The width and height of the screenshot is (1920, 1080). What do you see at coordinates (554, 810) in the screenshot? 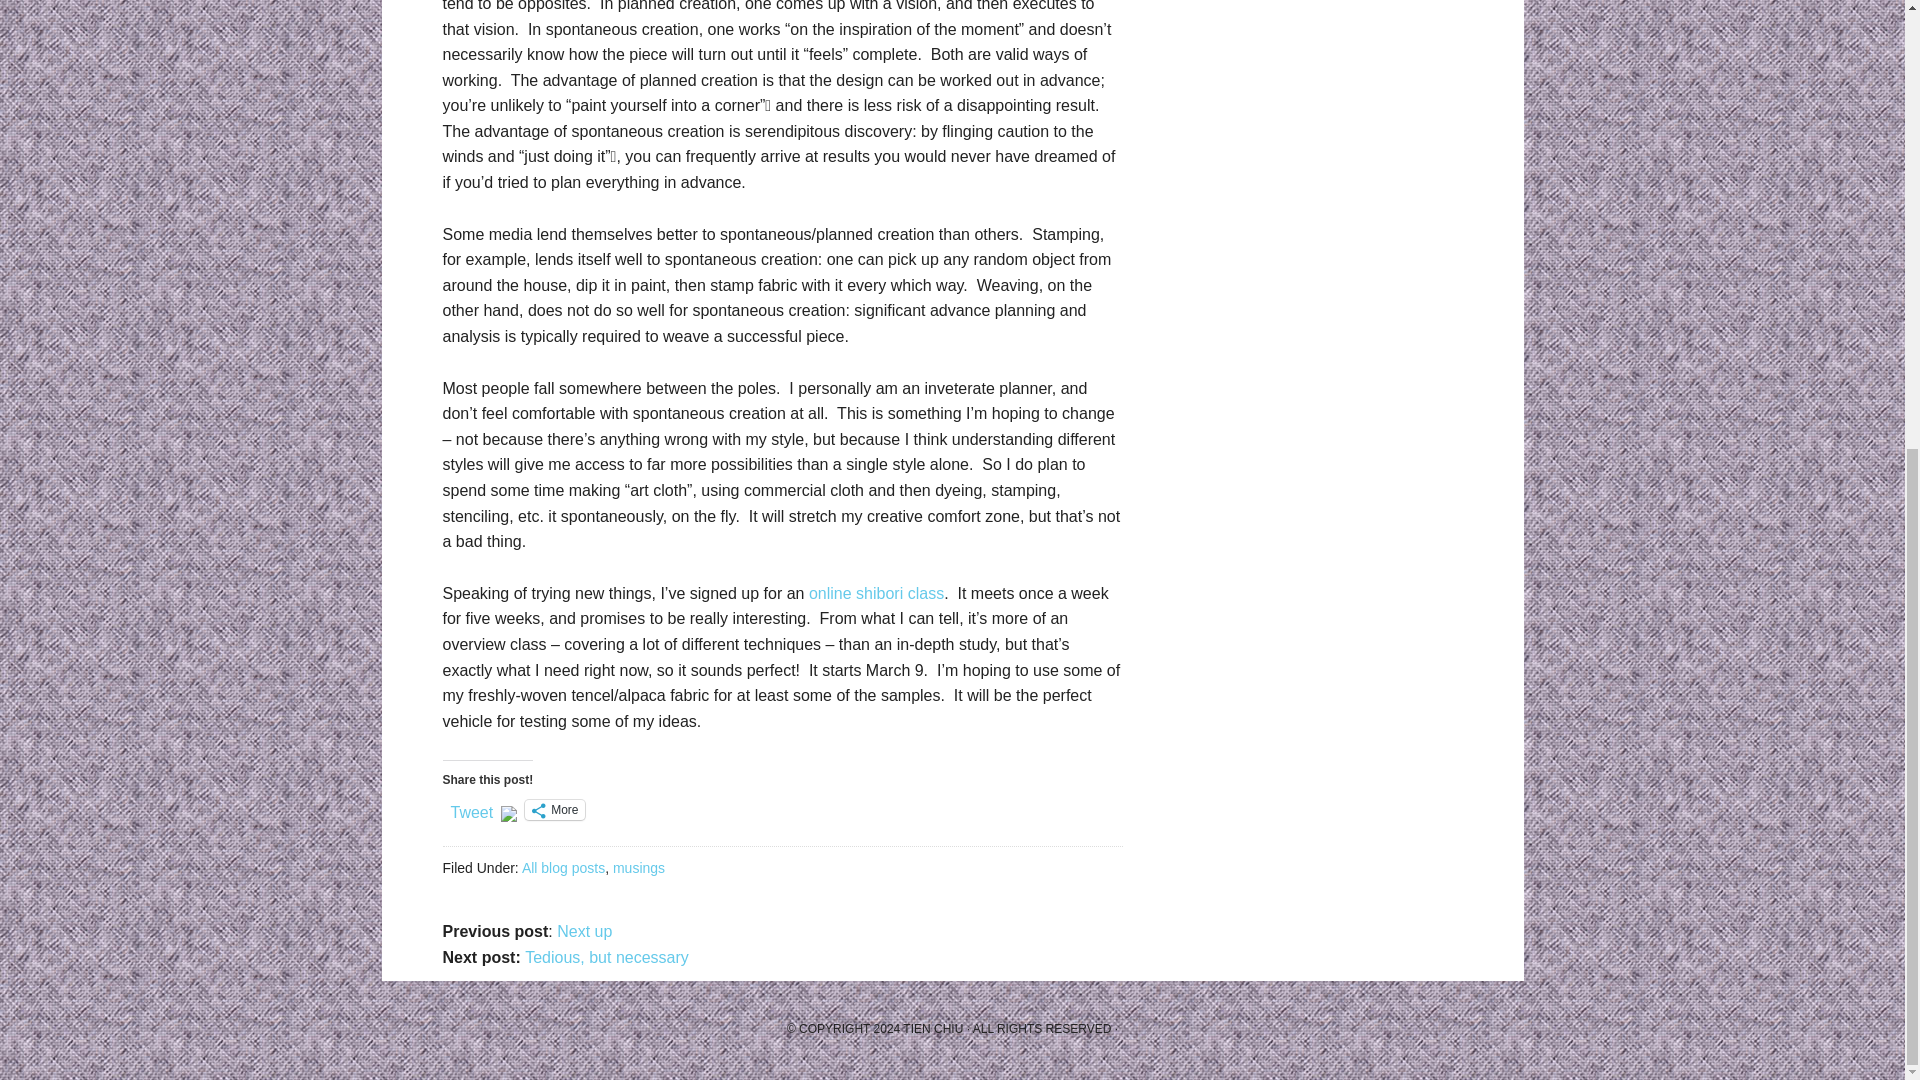
I see `More` at bounding box center [554, 810].